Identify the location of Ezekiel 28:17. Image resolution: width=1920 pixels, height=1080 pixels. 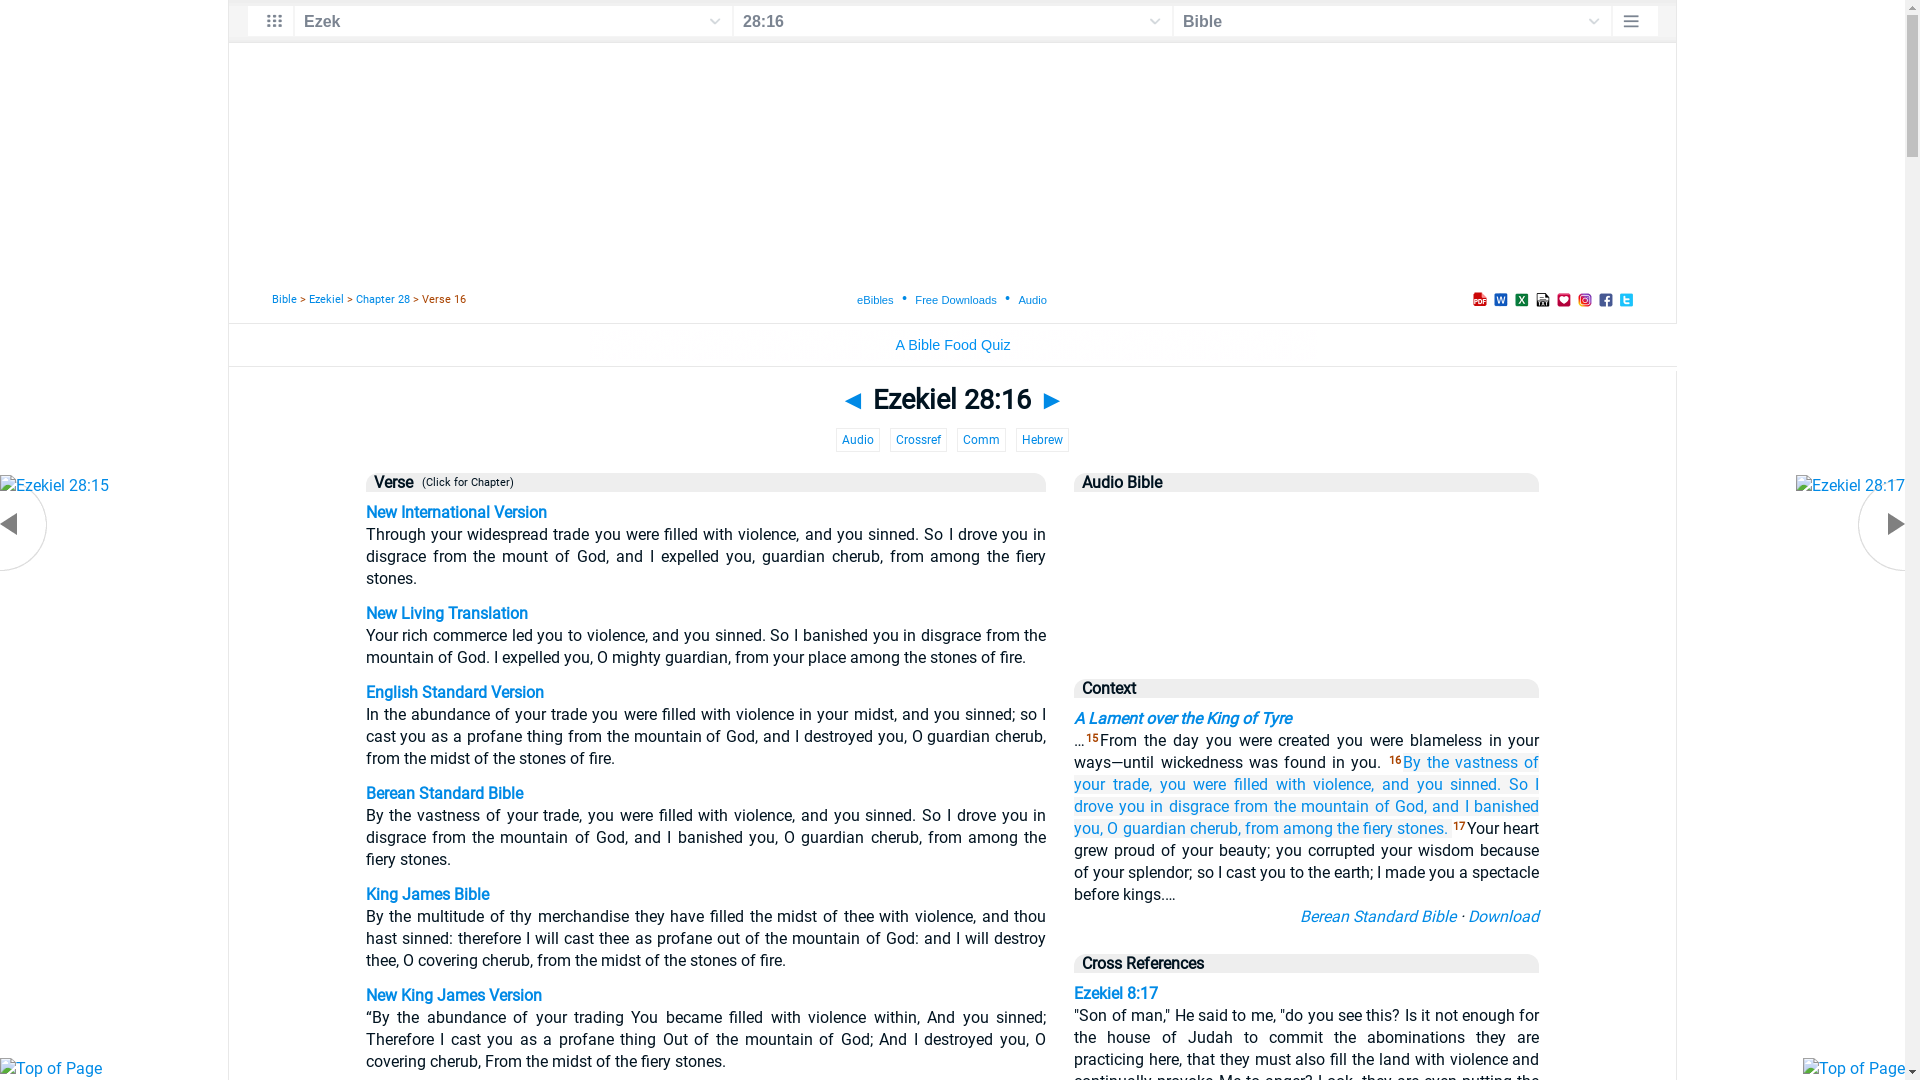
(1850, 486).